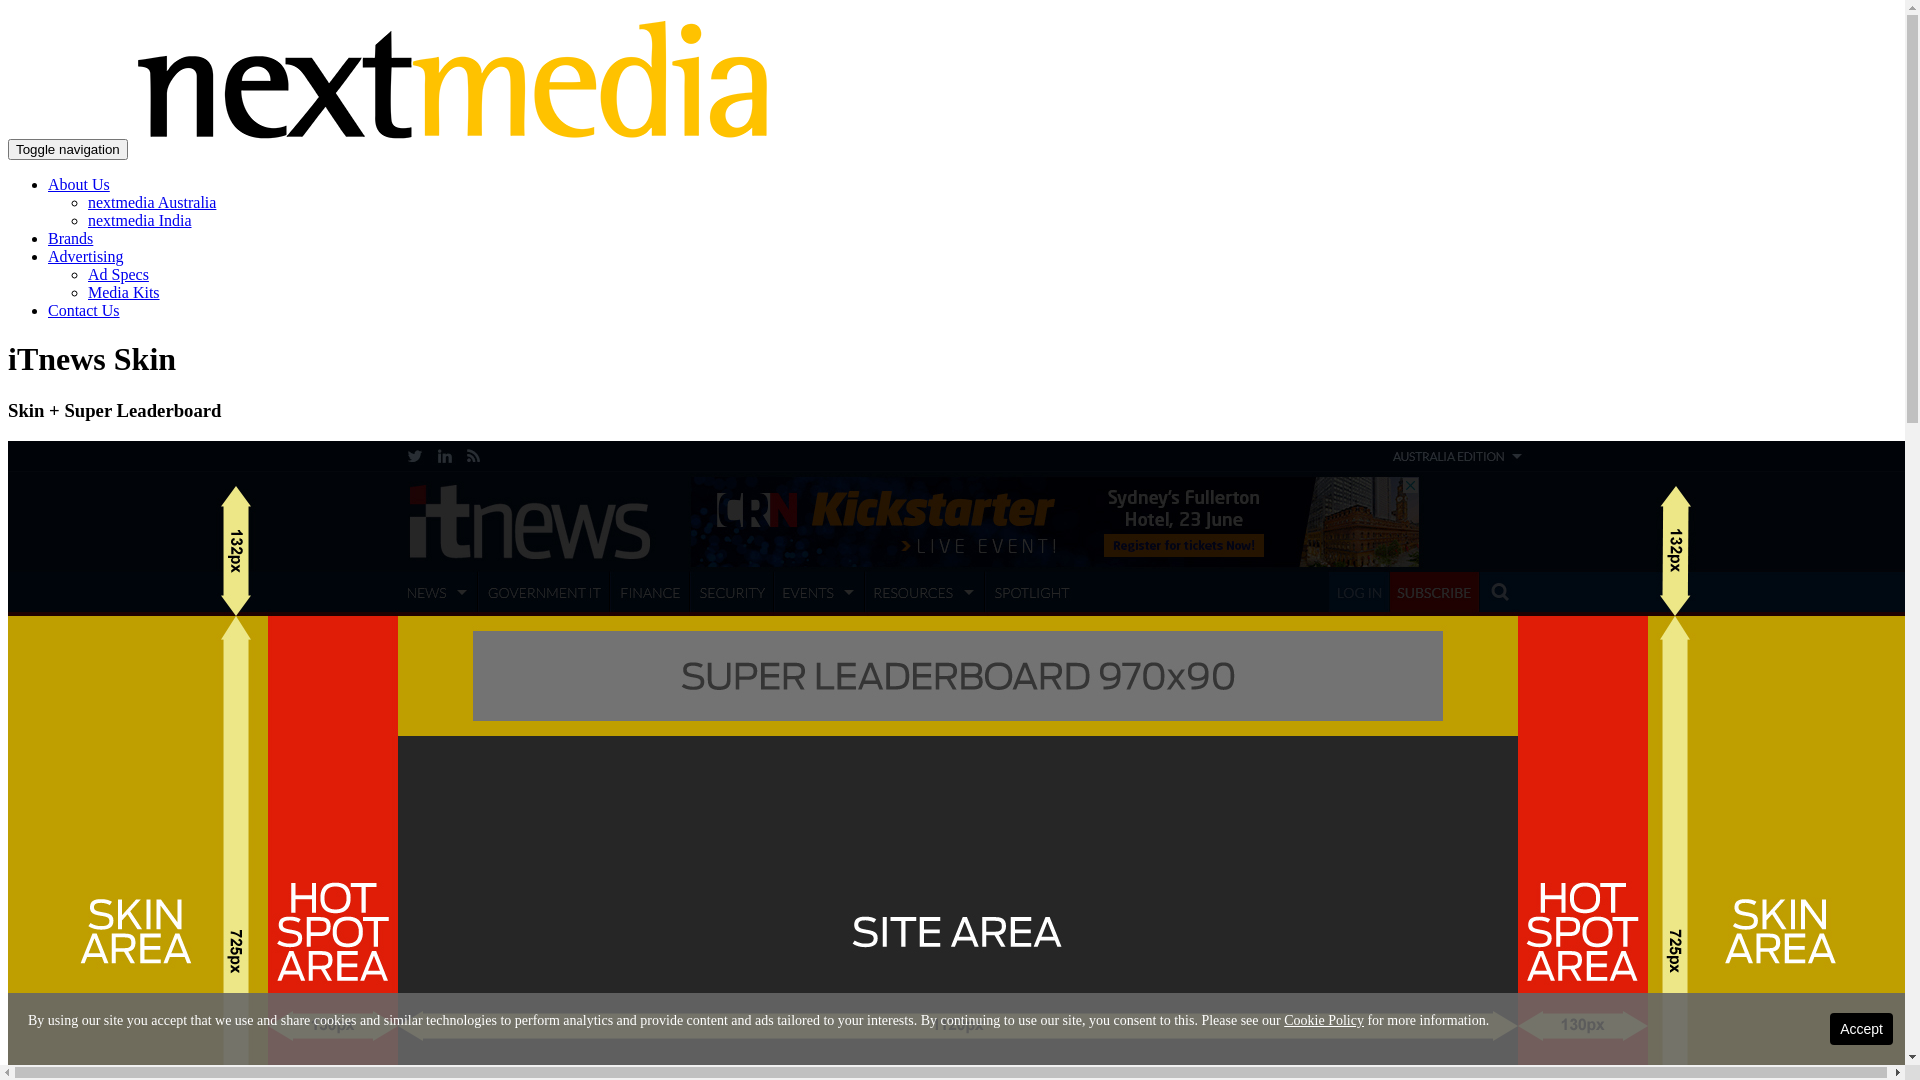 The width and height of the screenshot is (1920, 1080). What do you see at coordinates (152, 202) in the screenshot?
I see `nextmedia Australia` at bounding box center [152, 202].